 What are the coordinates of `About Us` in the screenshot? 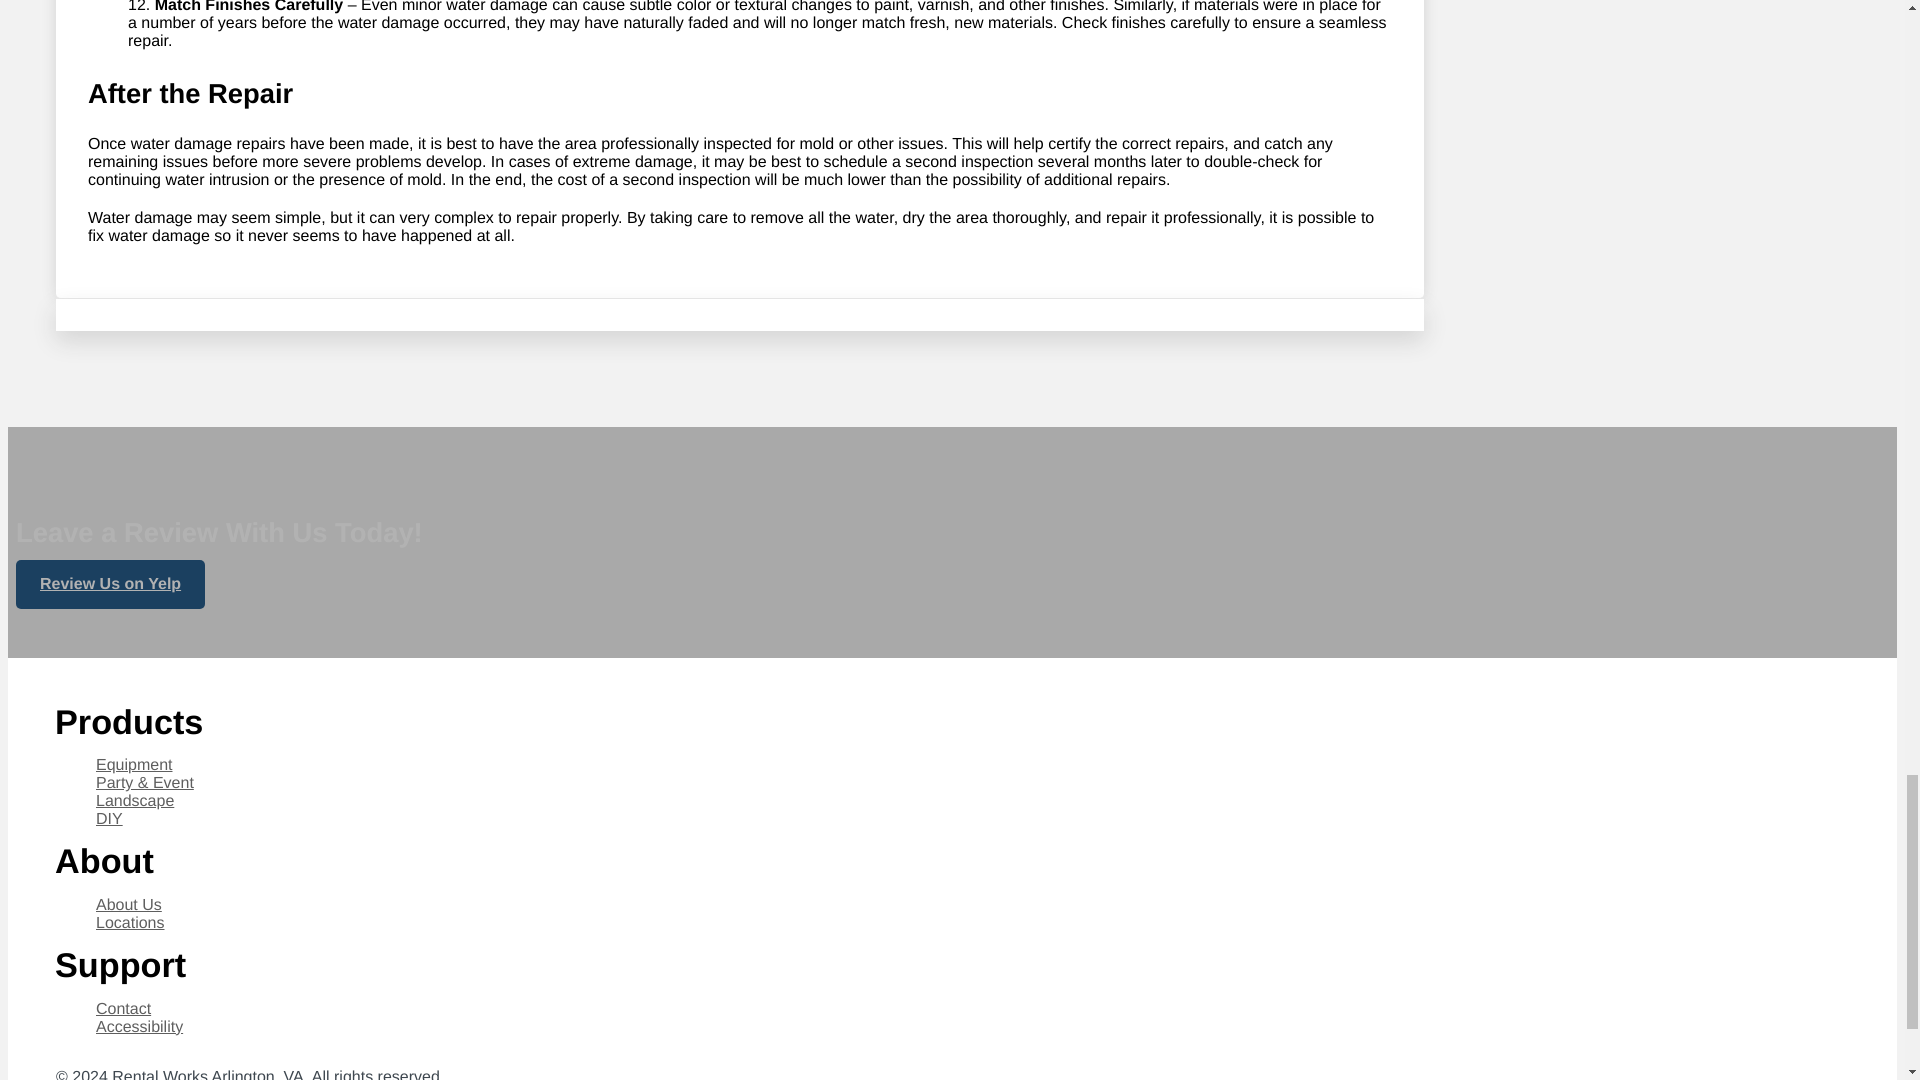 It's located at (128, 906).